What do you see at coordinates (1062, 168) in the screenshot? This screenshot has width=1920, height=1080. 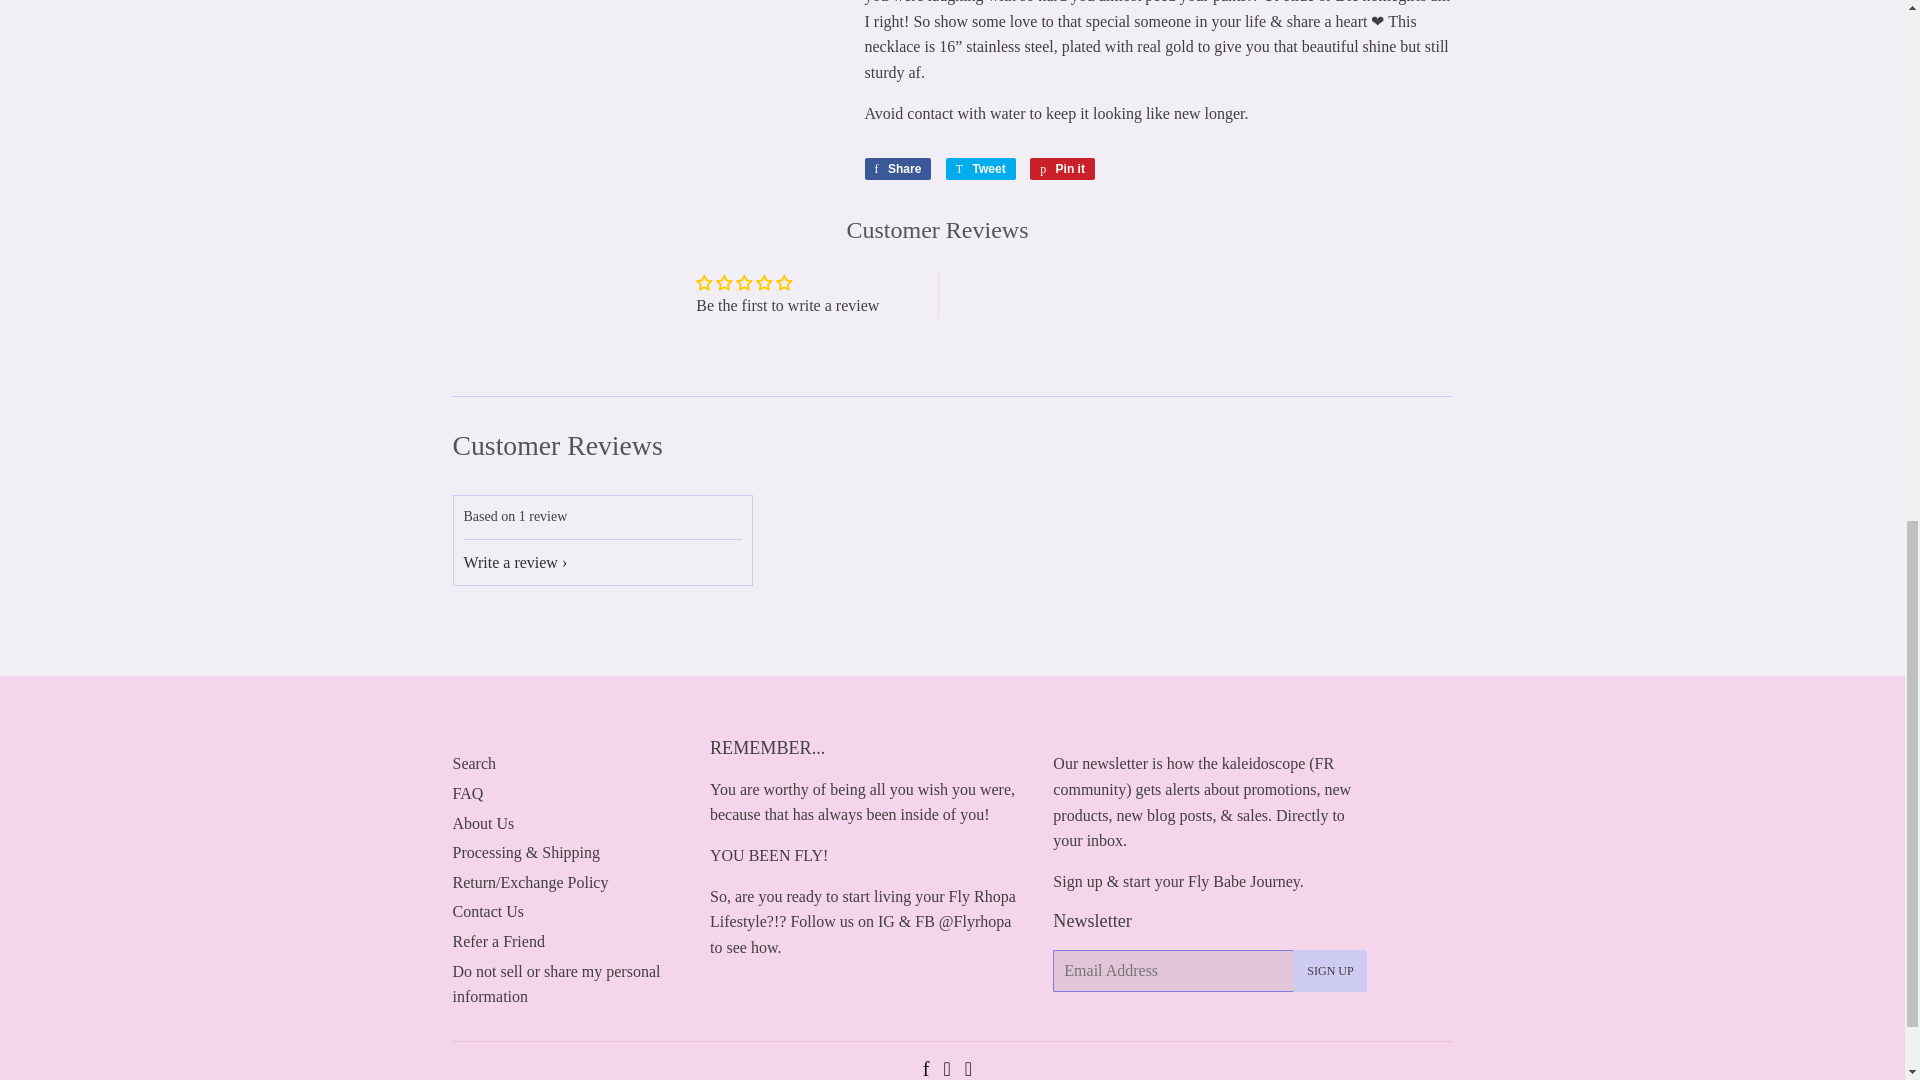 I see `Pin on Pinterest` at bounding box center [1062, 168].